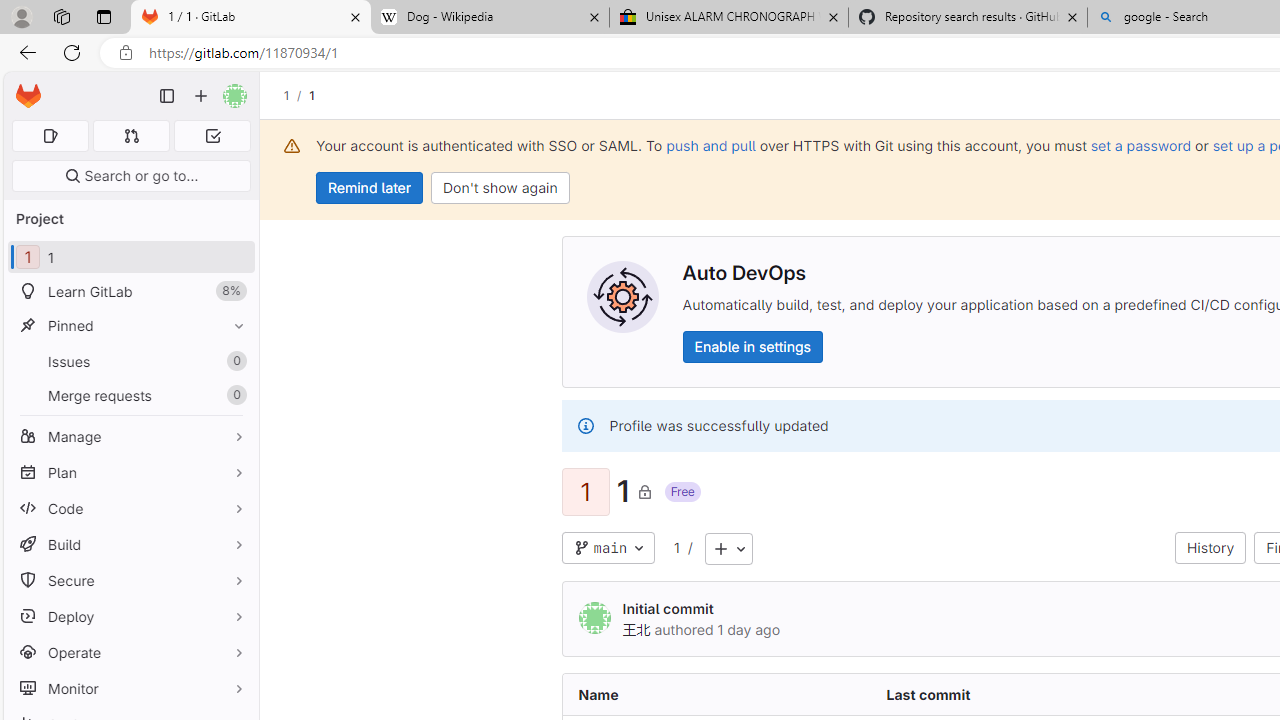  Describe the element at coordinates (500, 188) in the screenshot. I see `Don't show again` at that location.